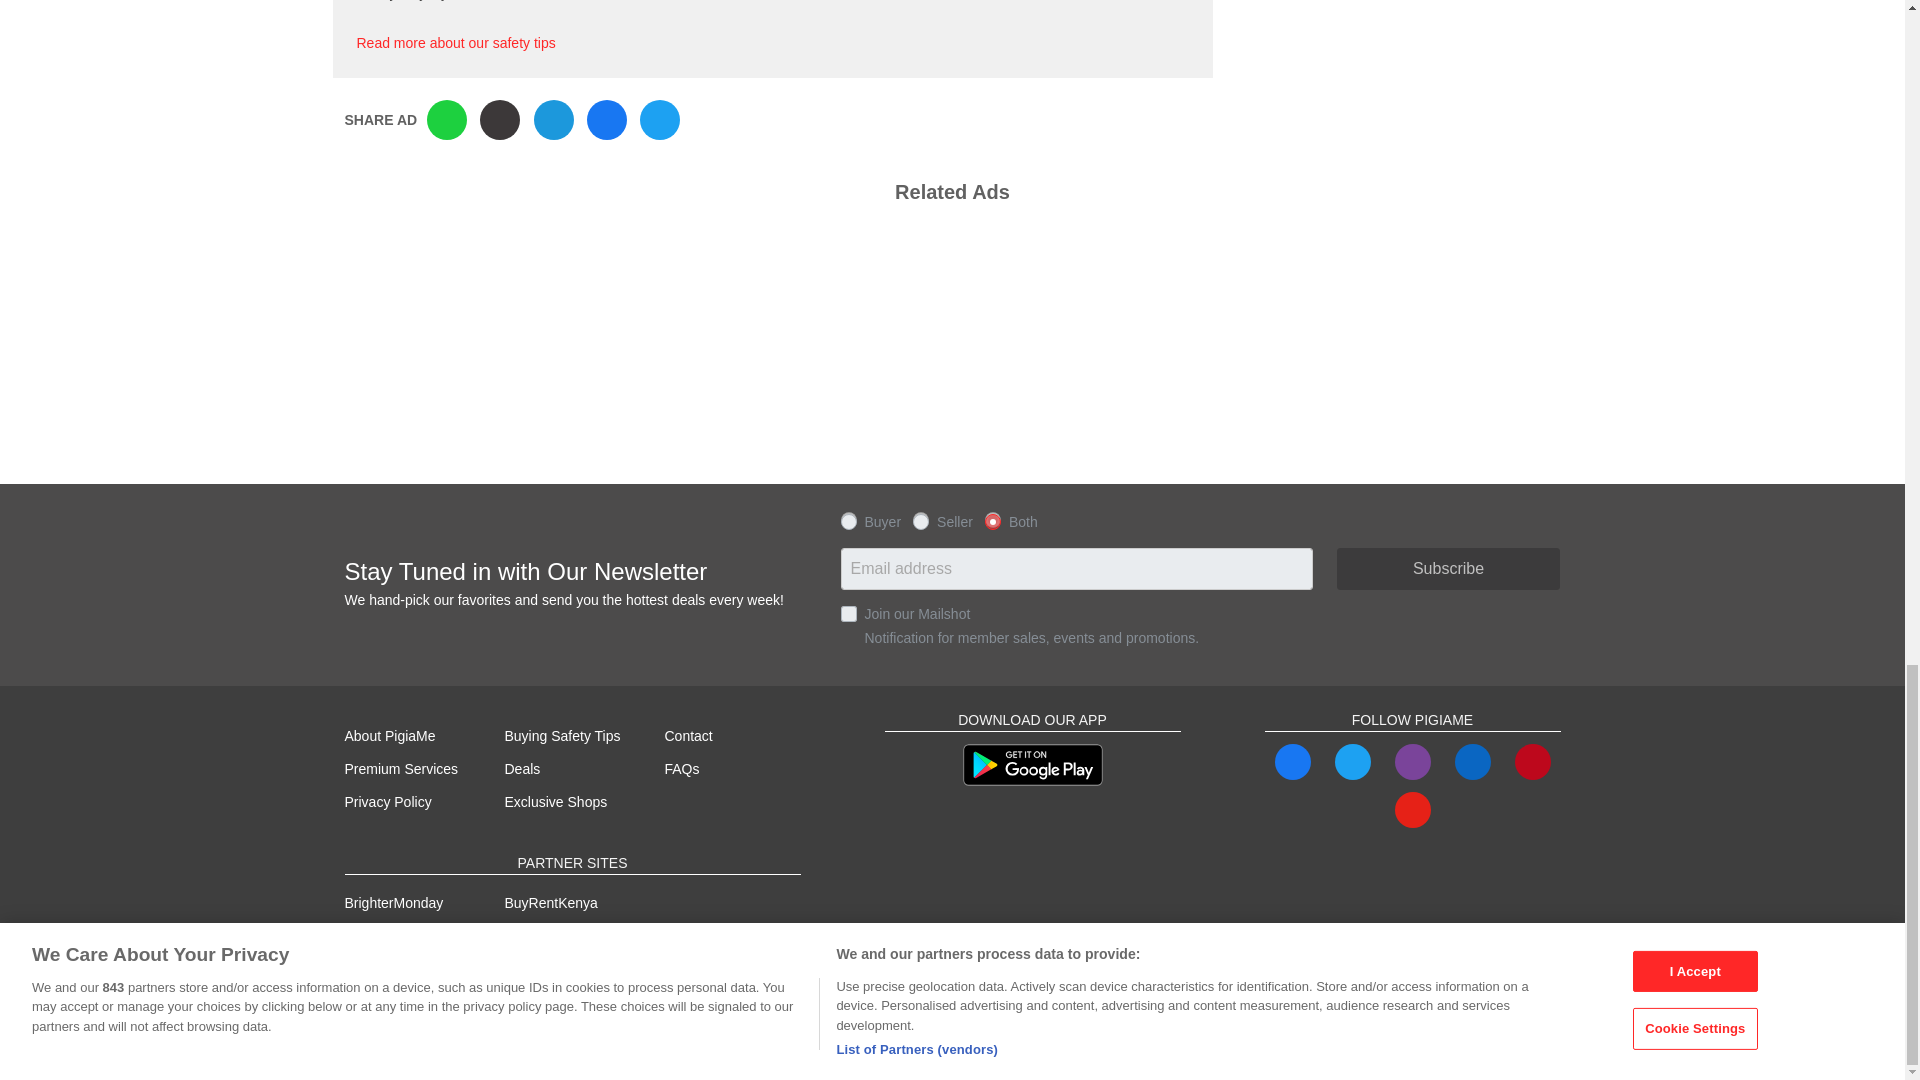 The image size is (1920, 1080). Describe the element at coordinates (500, 120) in the screenshot. I see `Copy link` at that location.